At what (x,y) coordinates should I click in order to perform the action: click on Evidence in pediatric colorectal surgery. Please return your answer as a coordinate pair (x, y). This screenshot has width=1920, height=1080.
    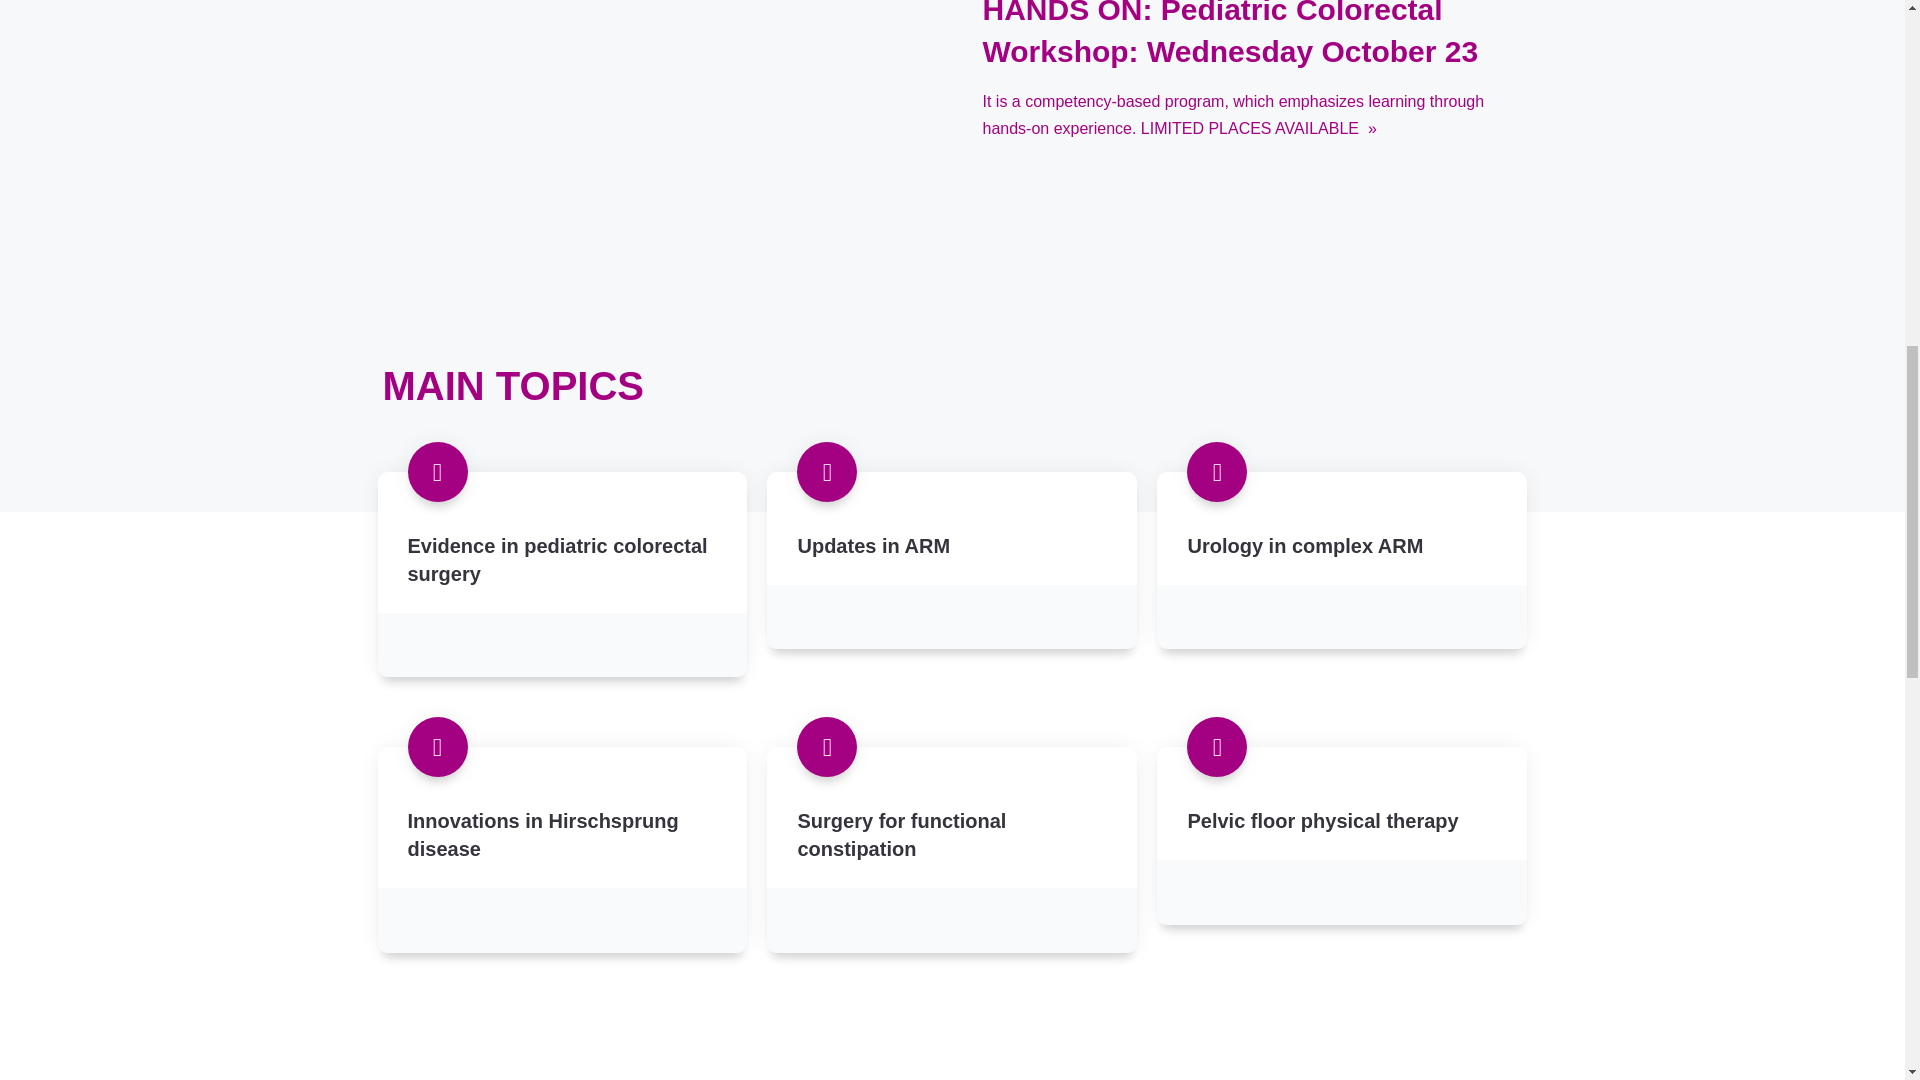
    Looking at the image, I should click on (563, 574).